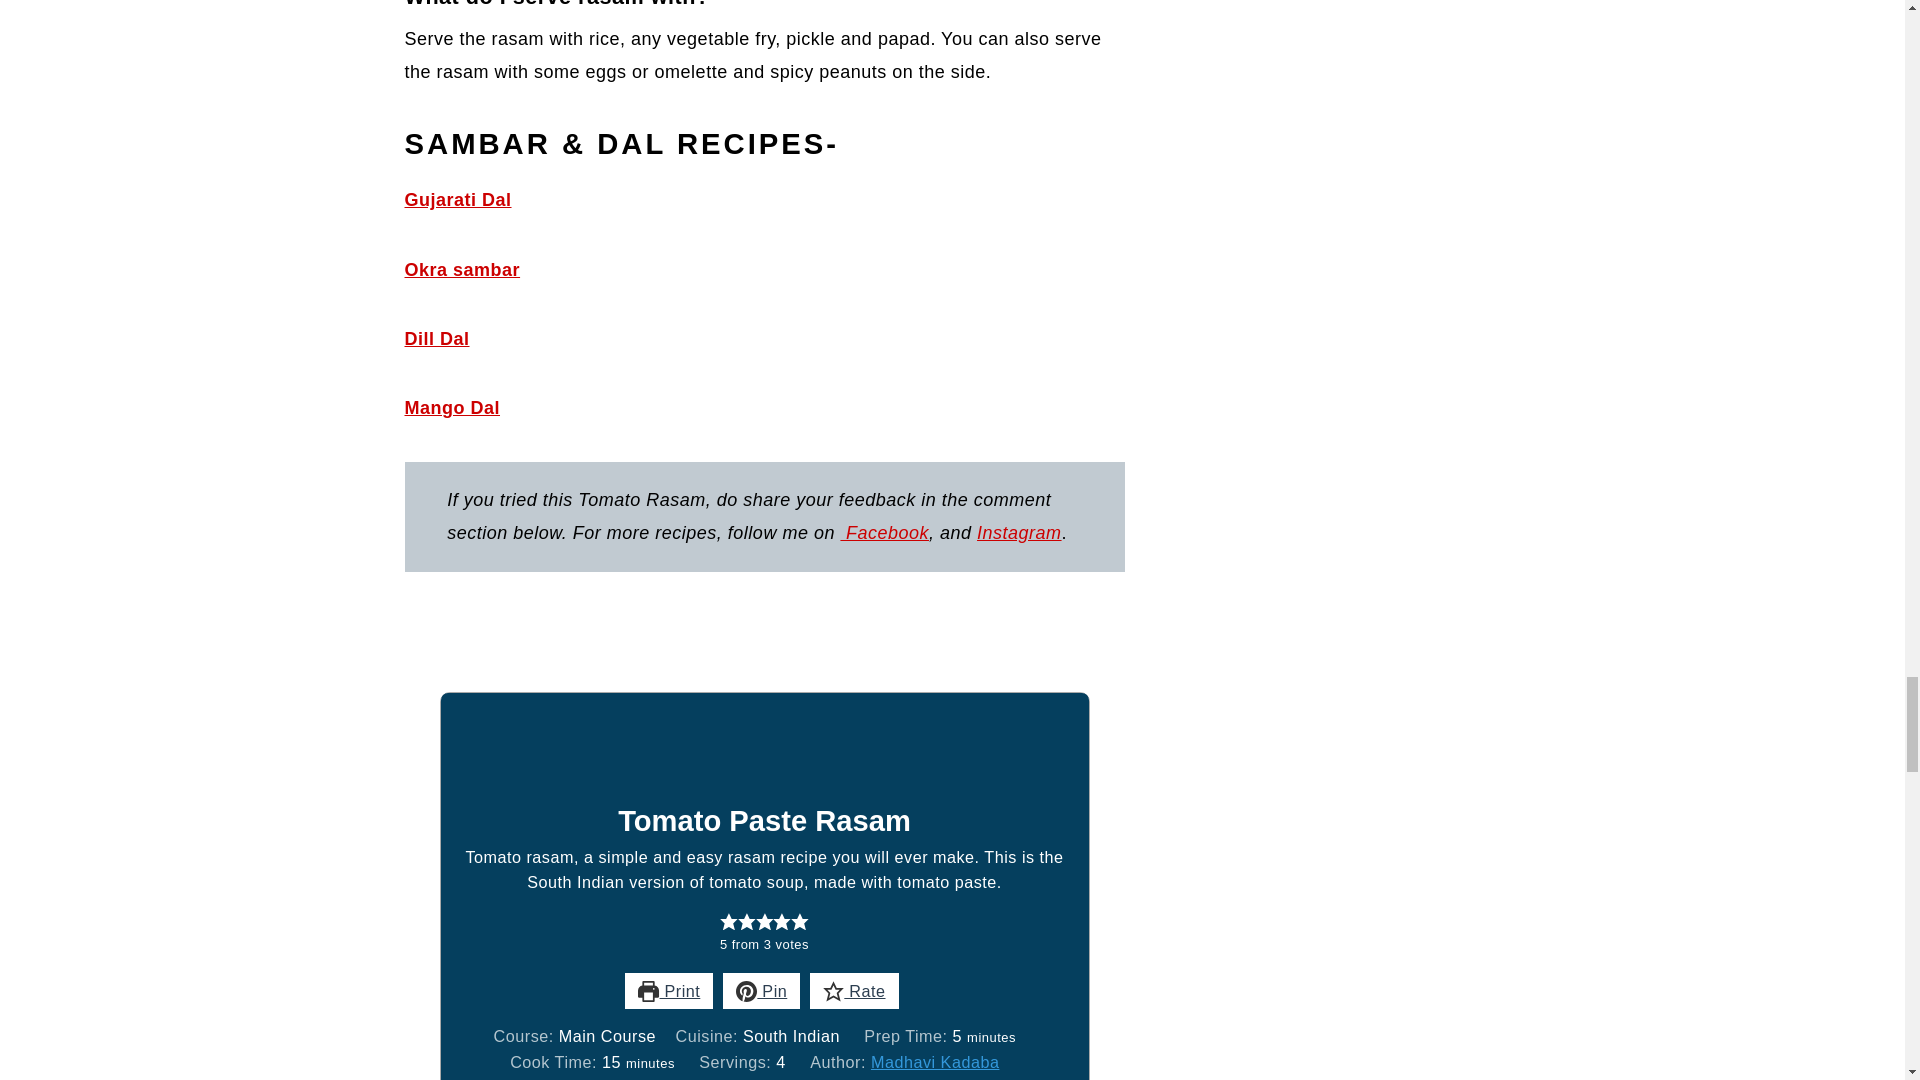 The width and height of the screenshot is (1920, 1080). I want to click on Pin, so click(762, 990).